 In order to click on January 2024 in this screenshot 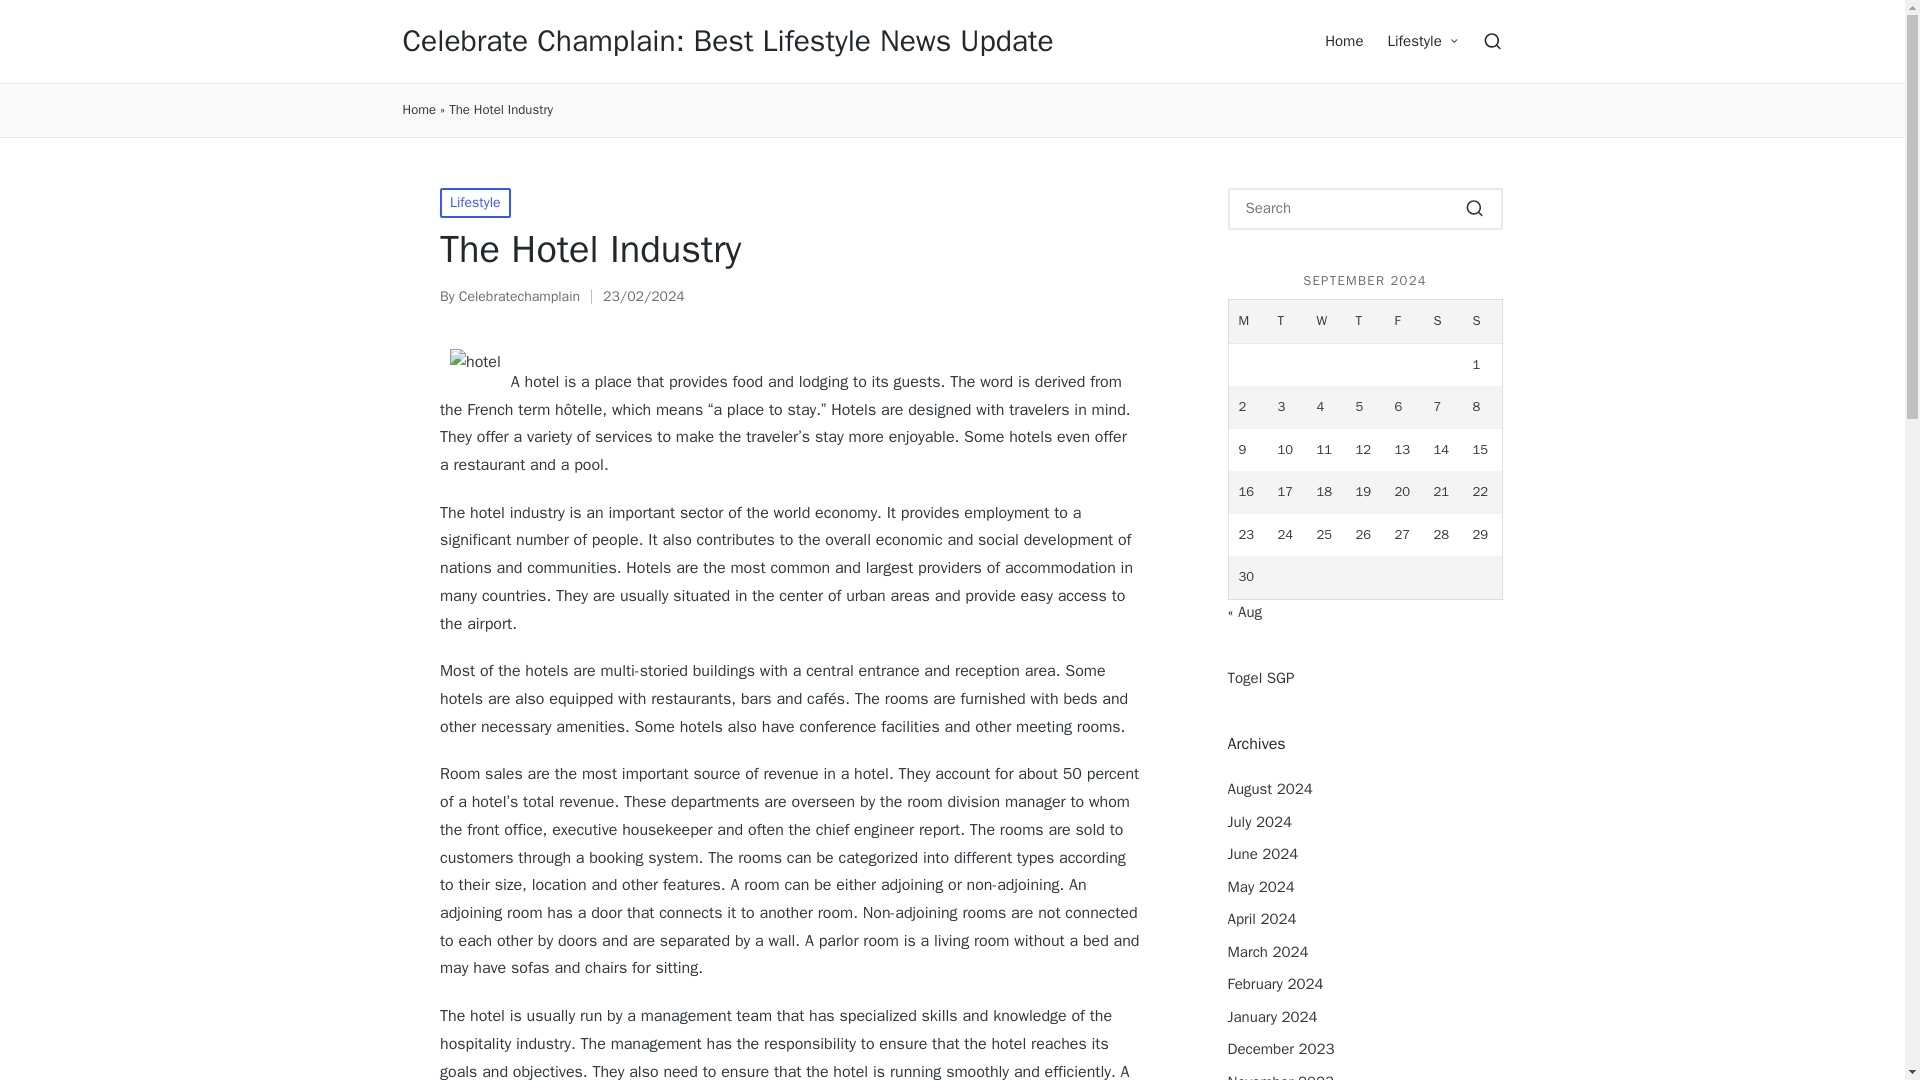, I will do `click(1272, 1017)`.